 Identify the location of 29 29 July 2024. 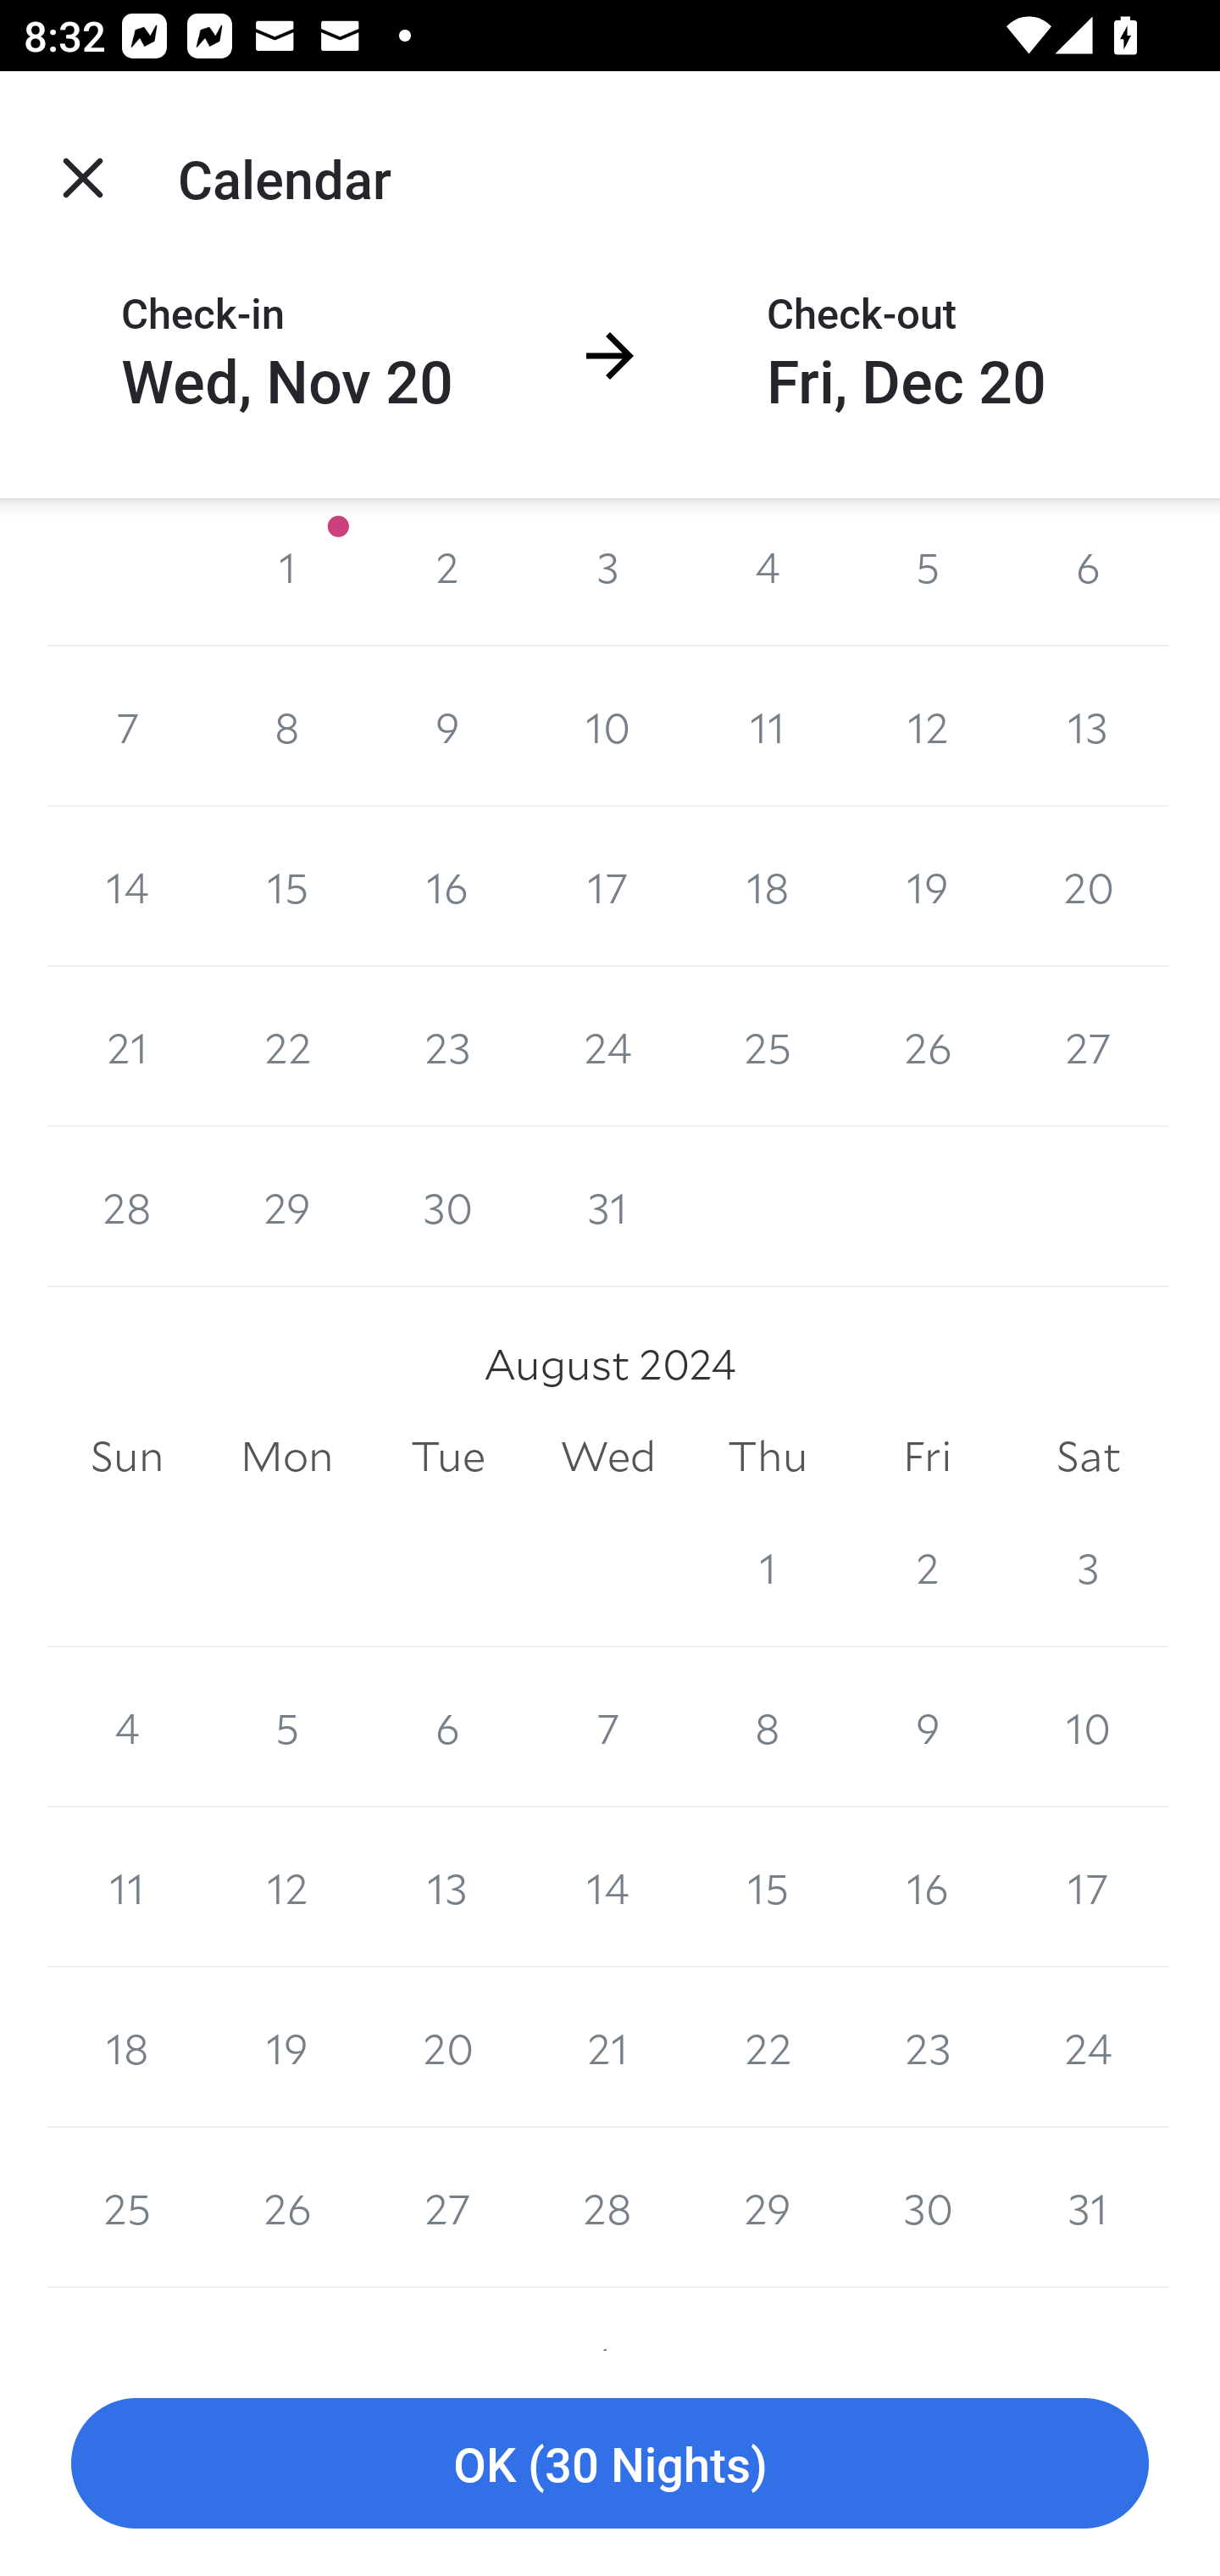
(286, 1208).